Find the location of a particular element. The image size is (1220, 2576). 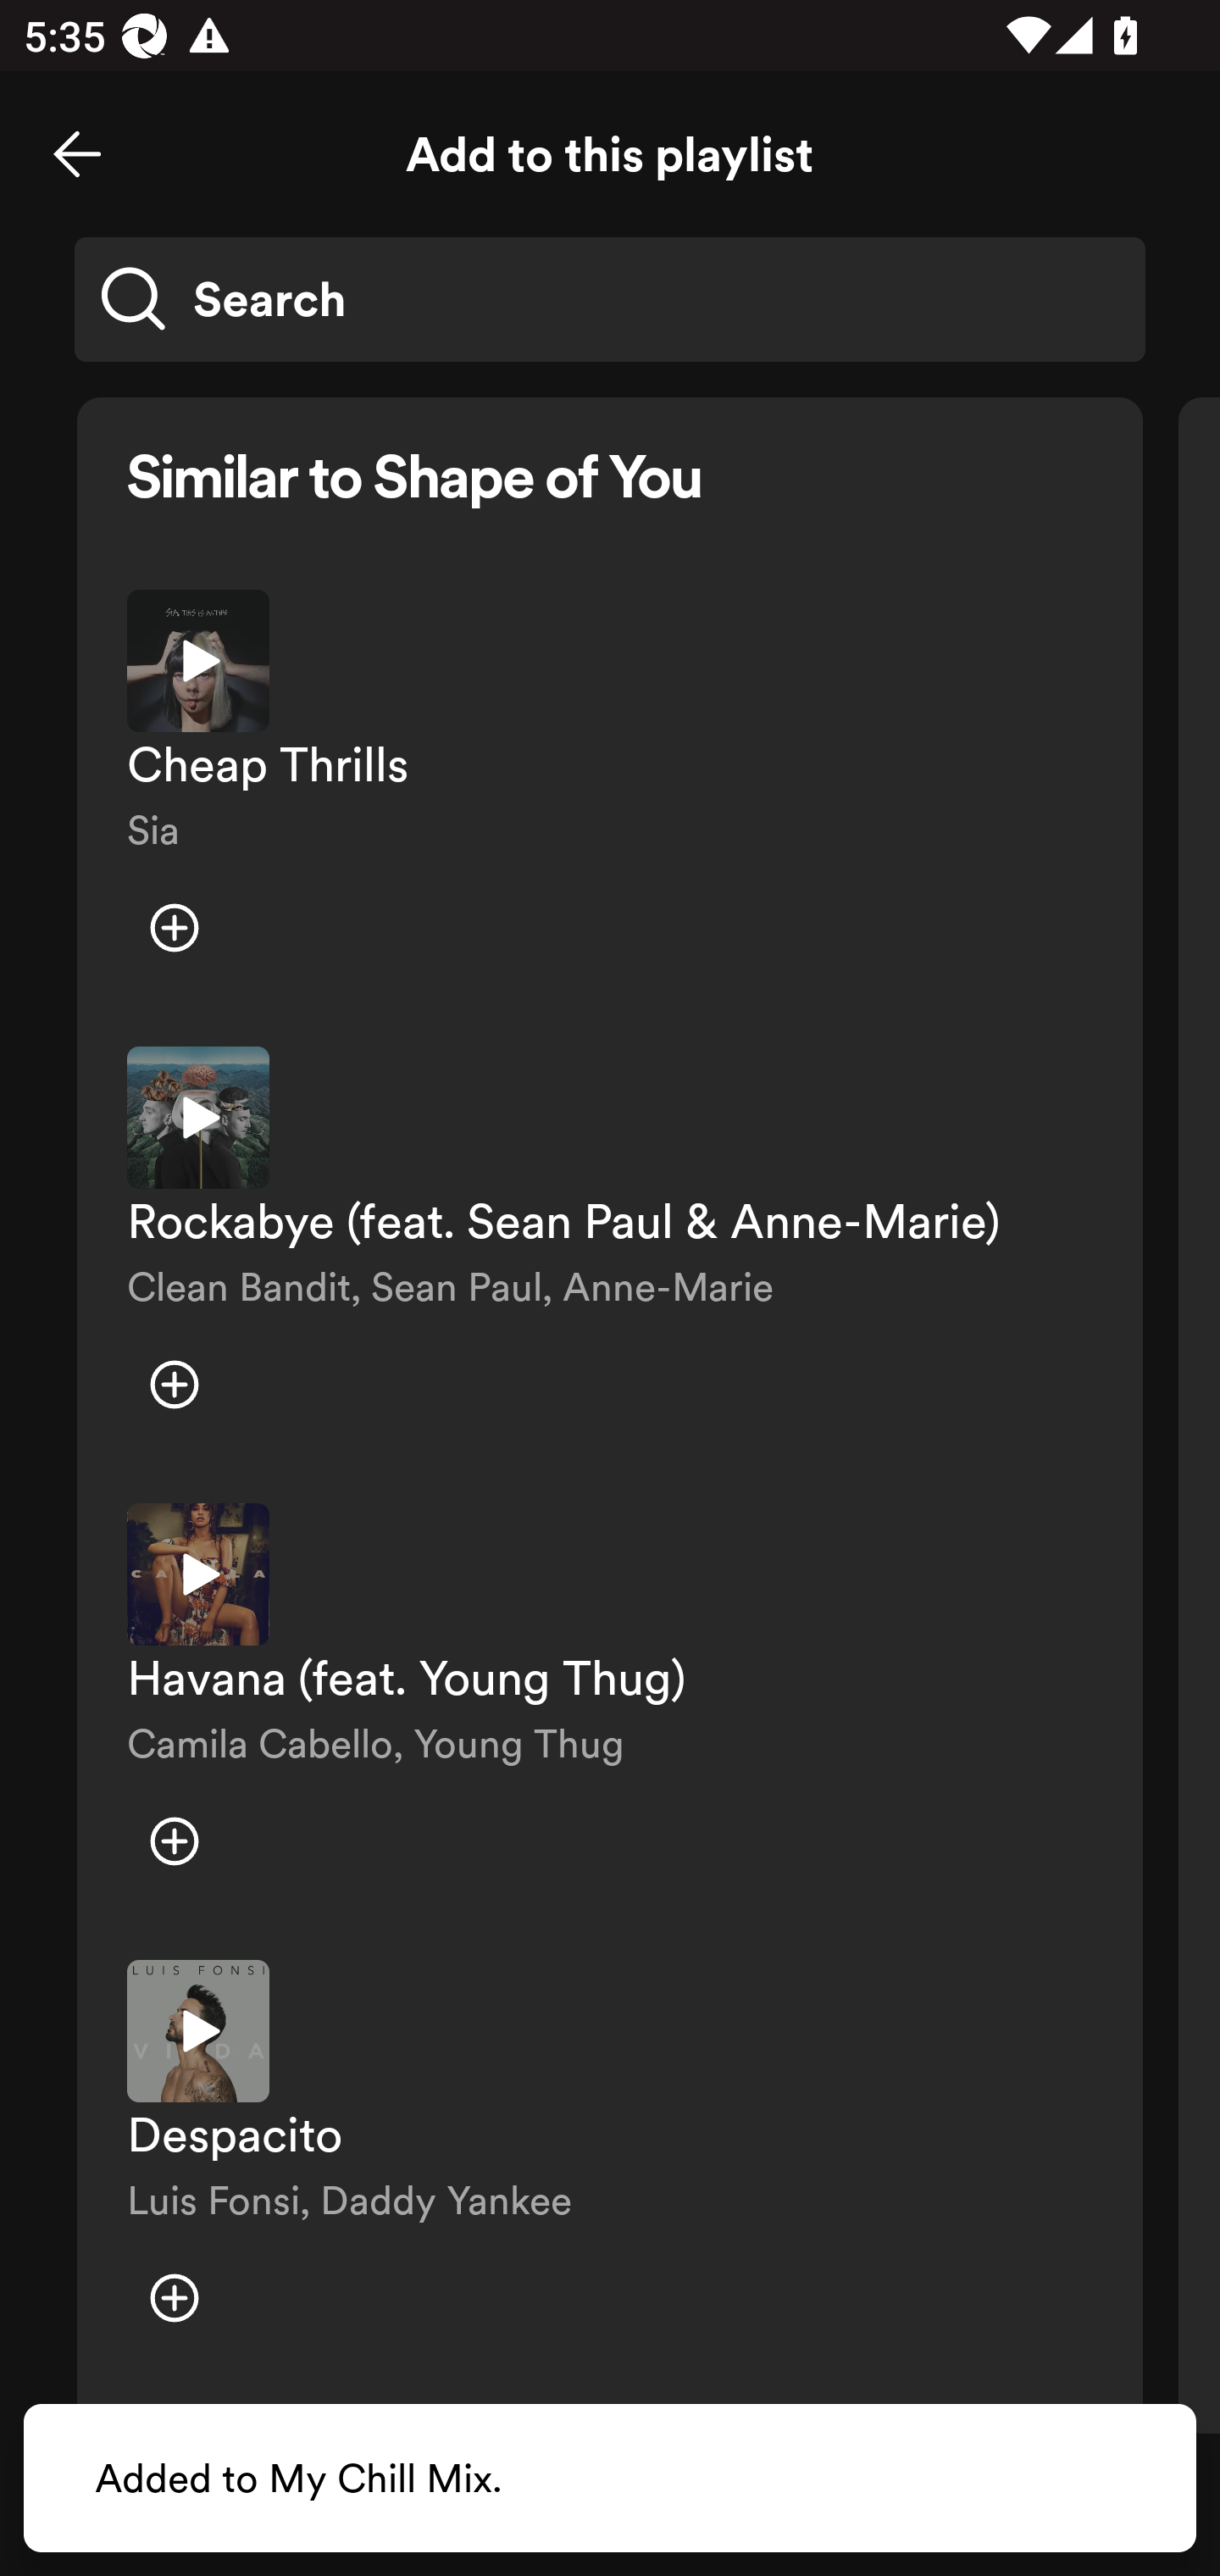

Play preview is located at coordinates (198, 1118).